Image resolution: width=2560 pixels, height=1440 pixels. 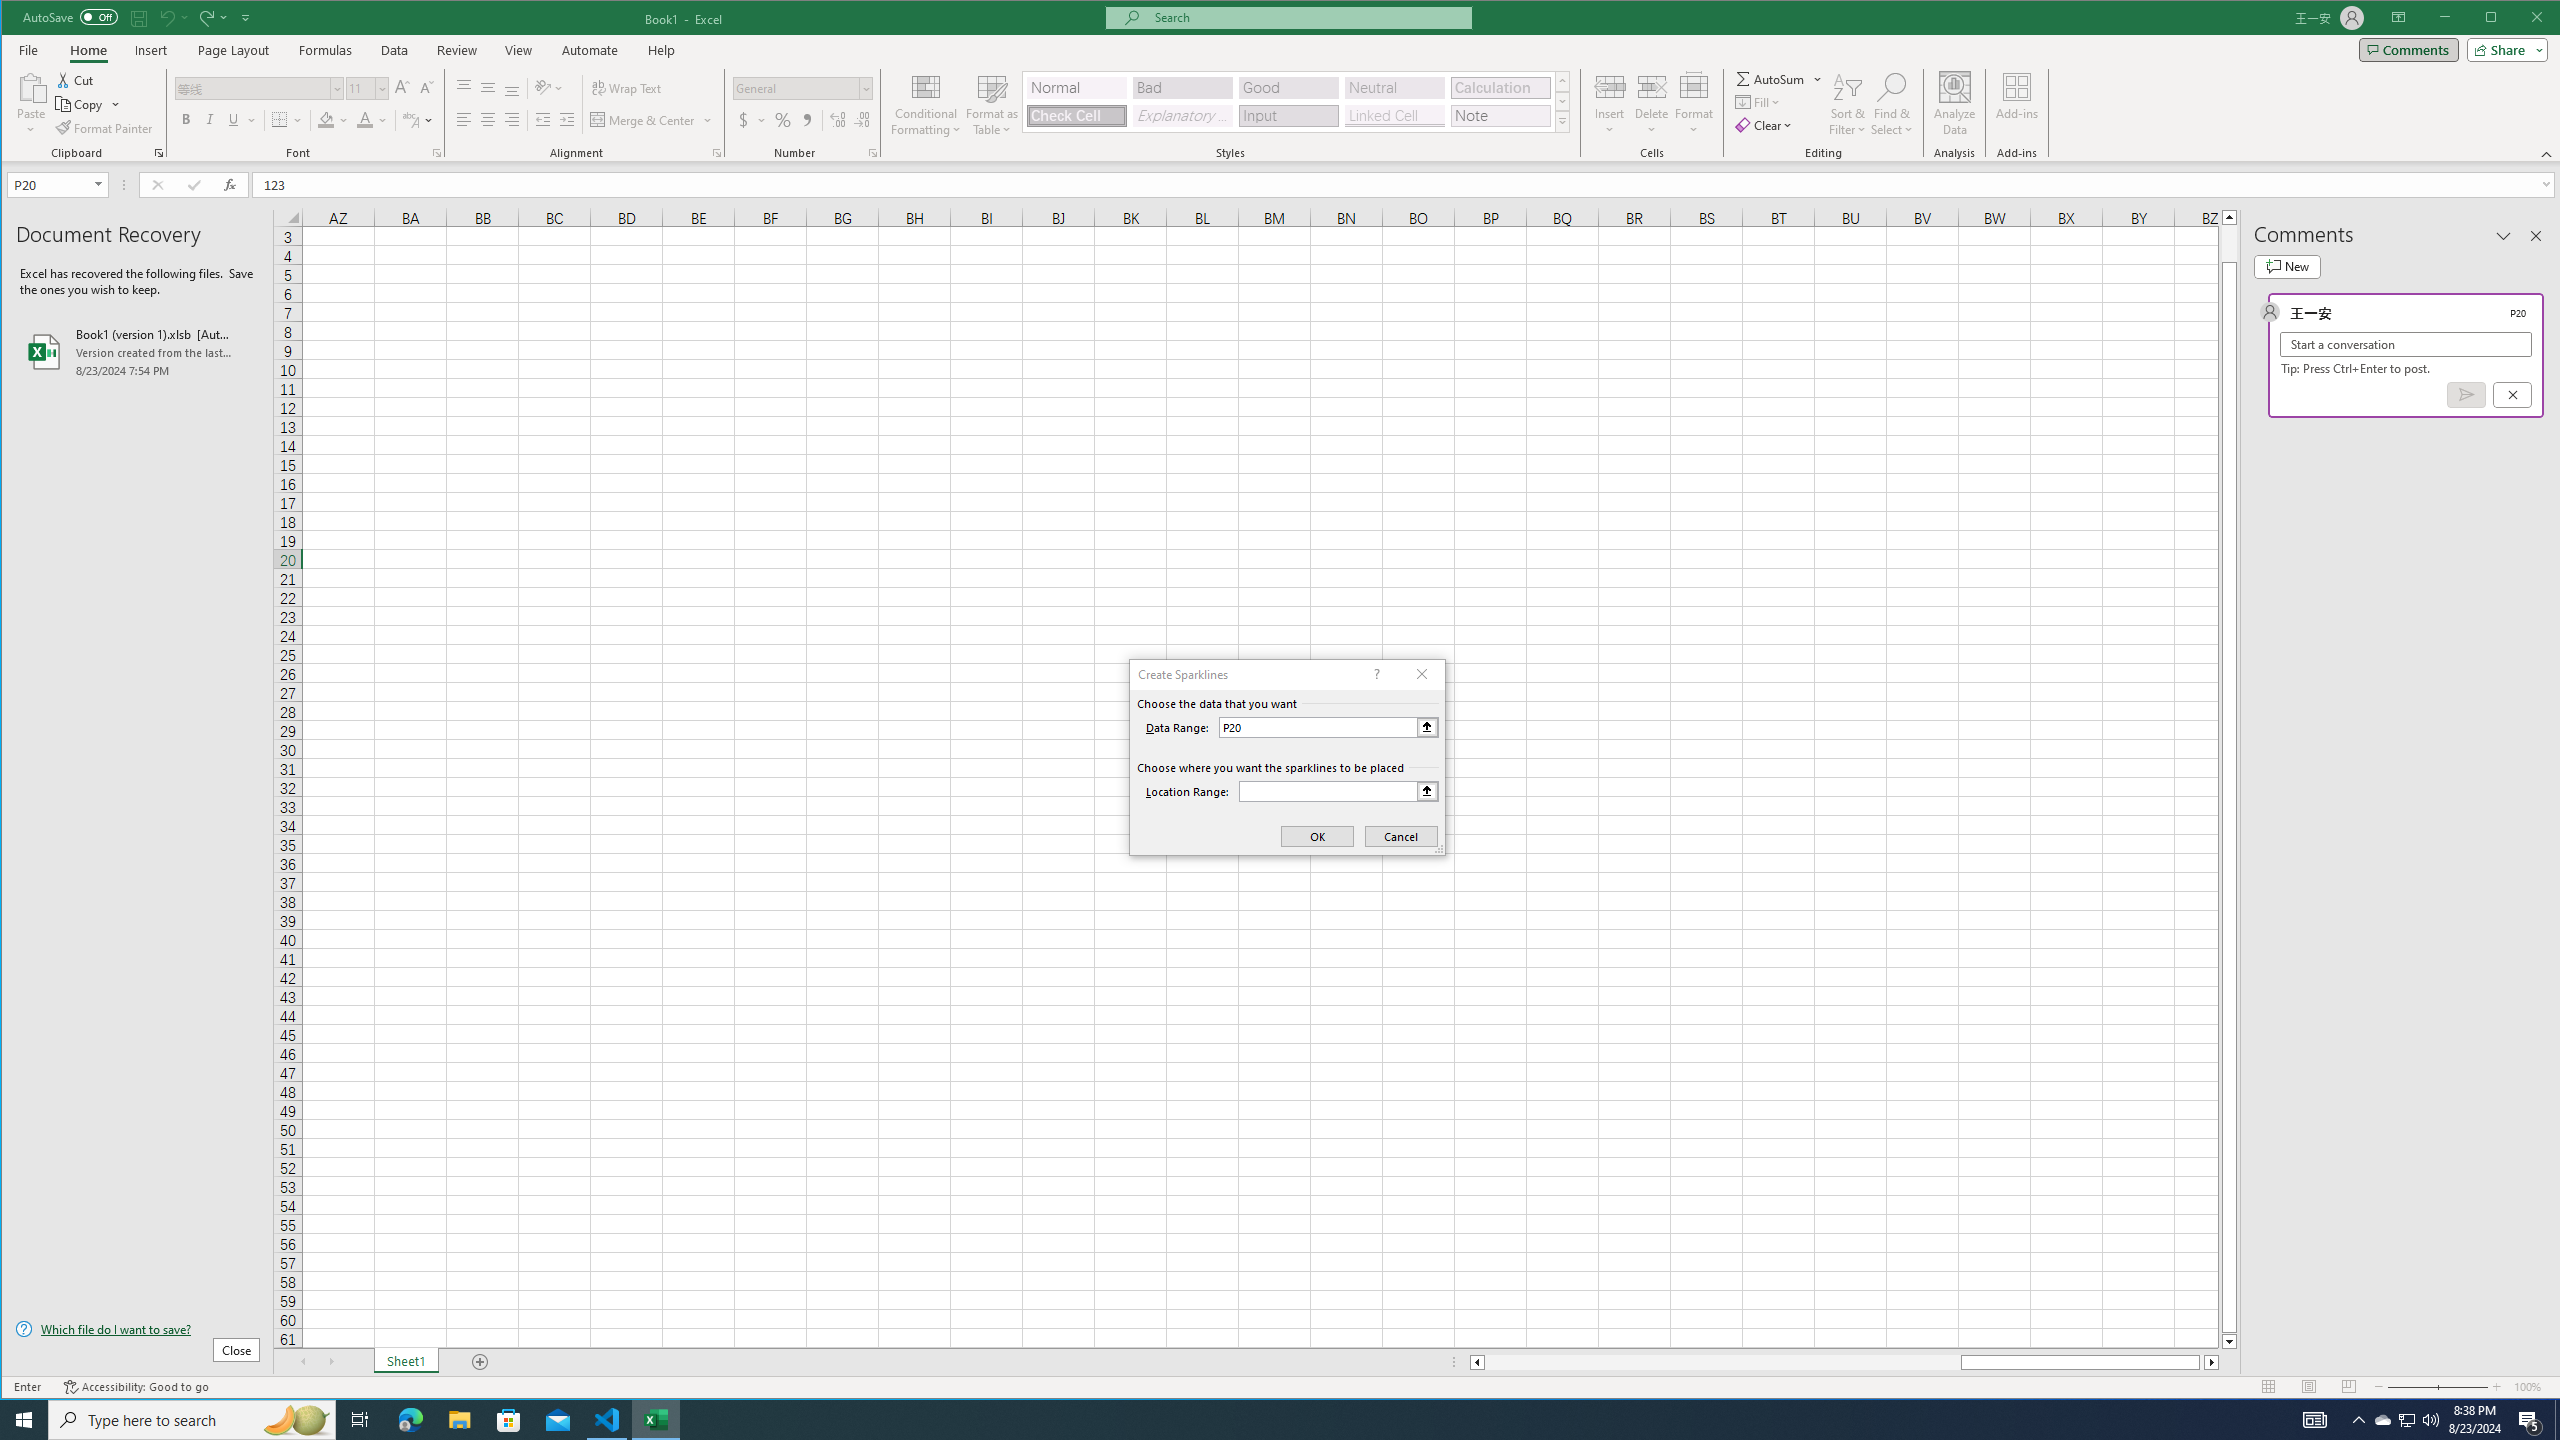 I want to click on Font Size, so click(x=367, y=88).